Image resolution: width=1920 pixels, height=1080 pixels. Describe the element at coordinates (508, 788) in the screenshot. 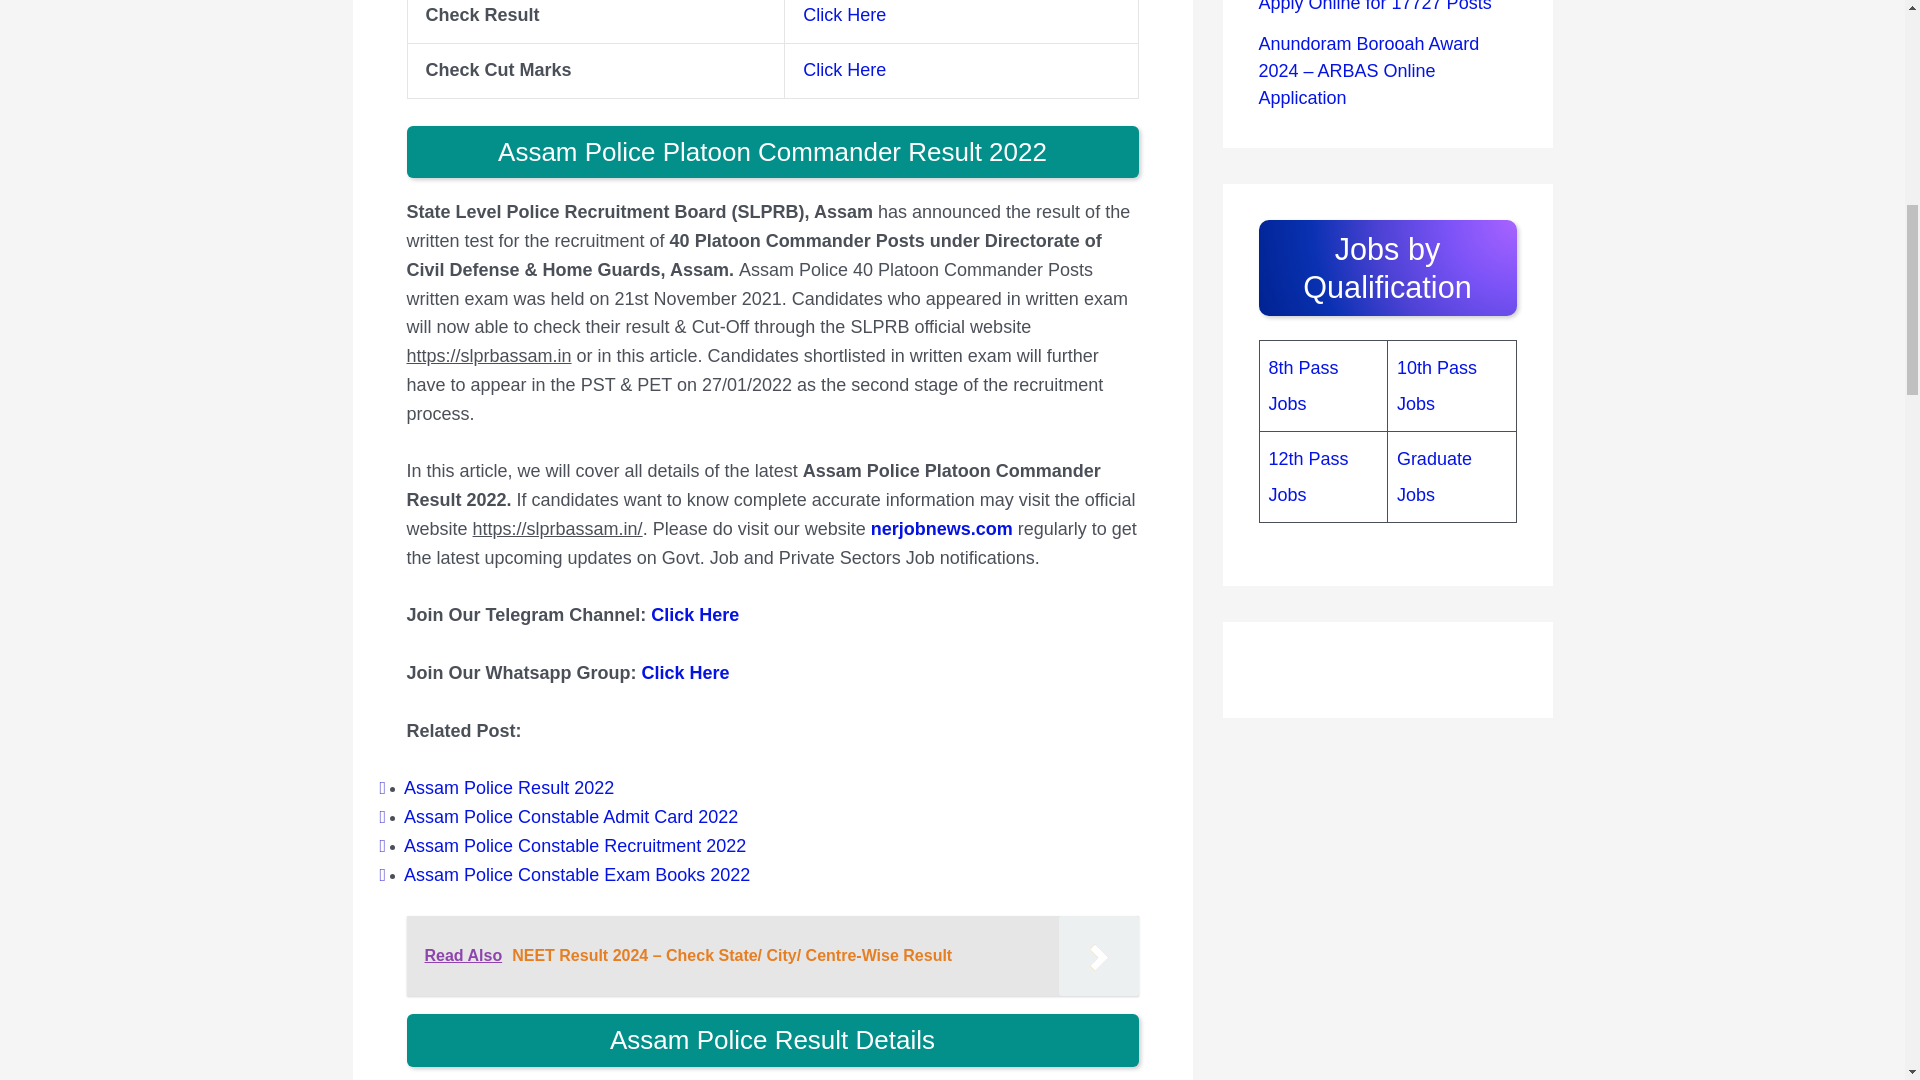

I see `Assam Police Result 2022` at that location.